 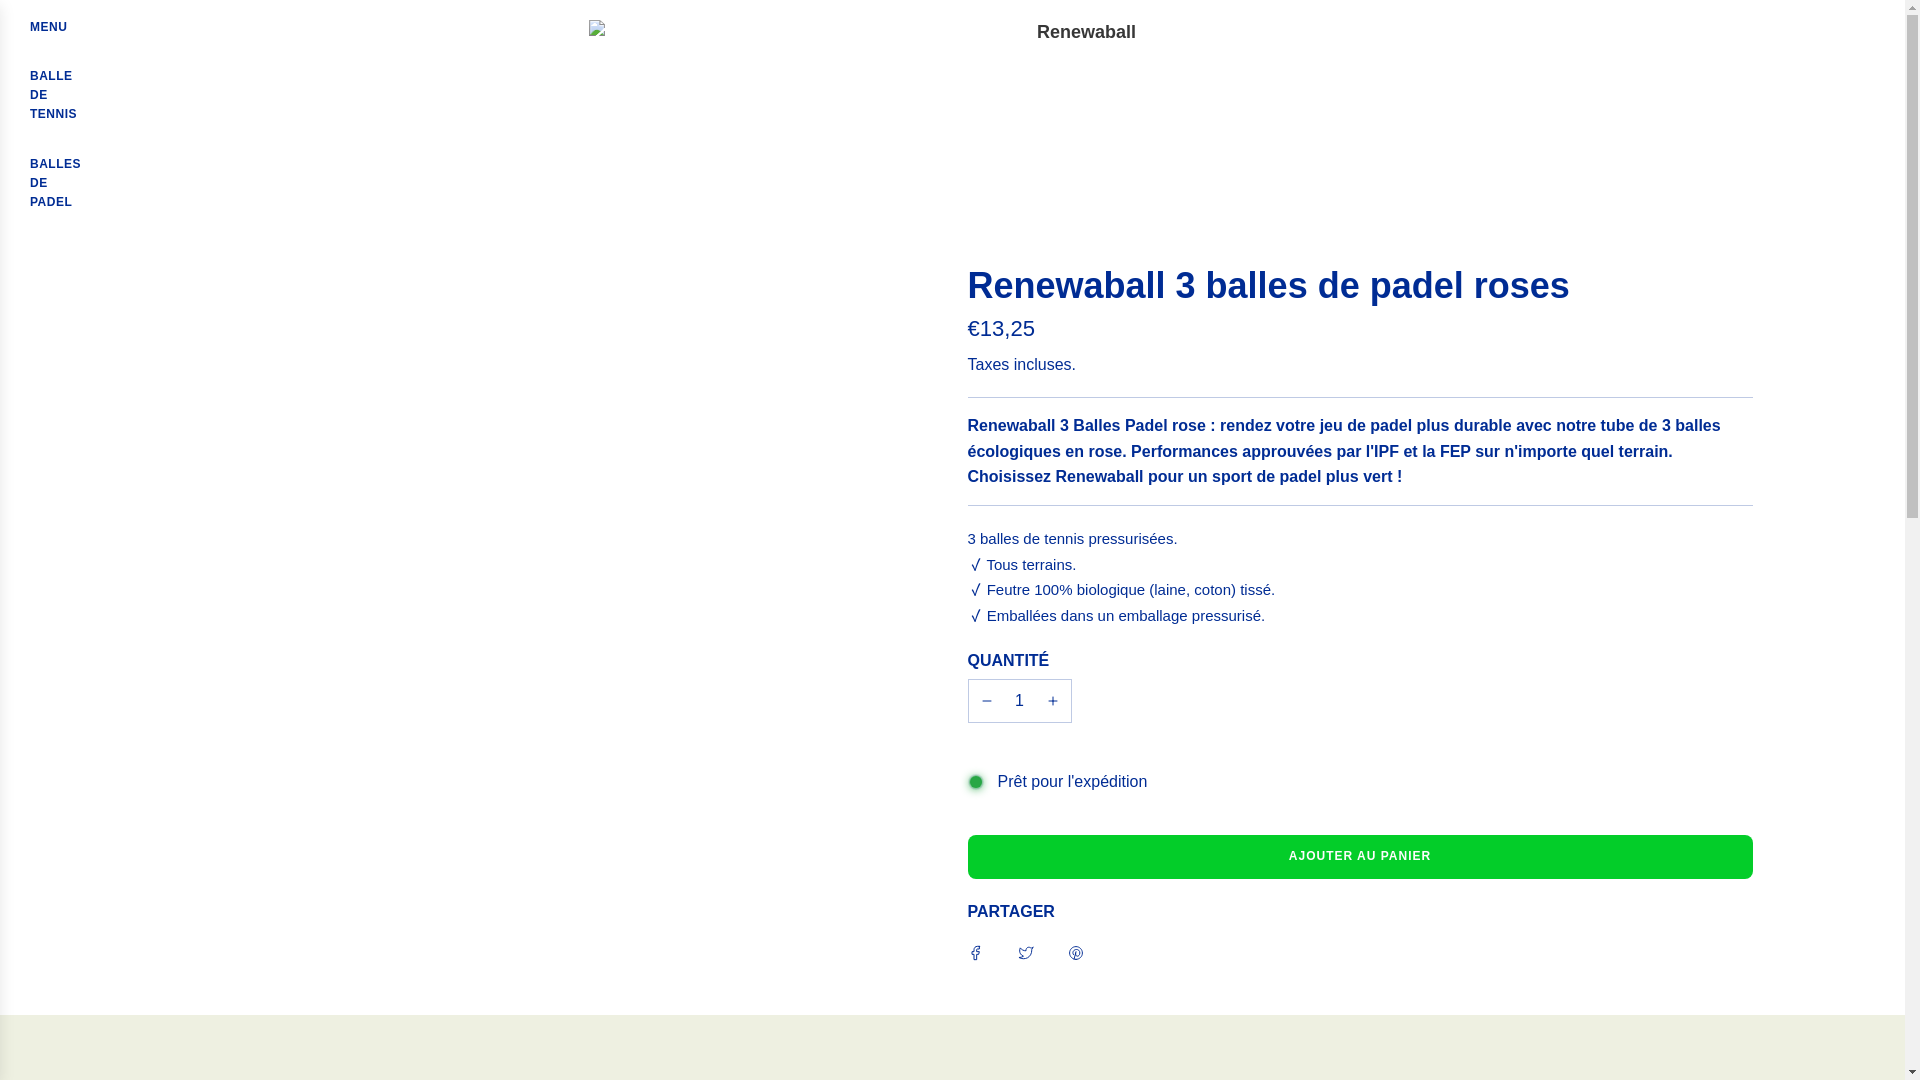 What do you see at coordinates (48, 27) in the screenshot?
I see `MENU` at bounding box center [48, 27].